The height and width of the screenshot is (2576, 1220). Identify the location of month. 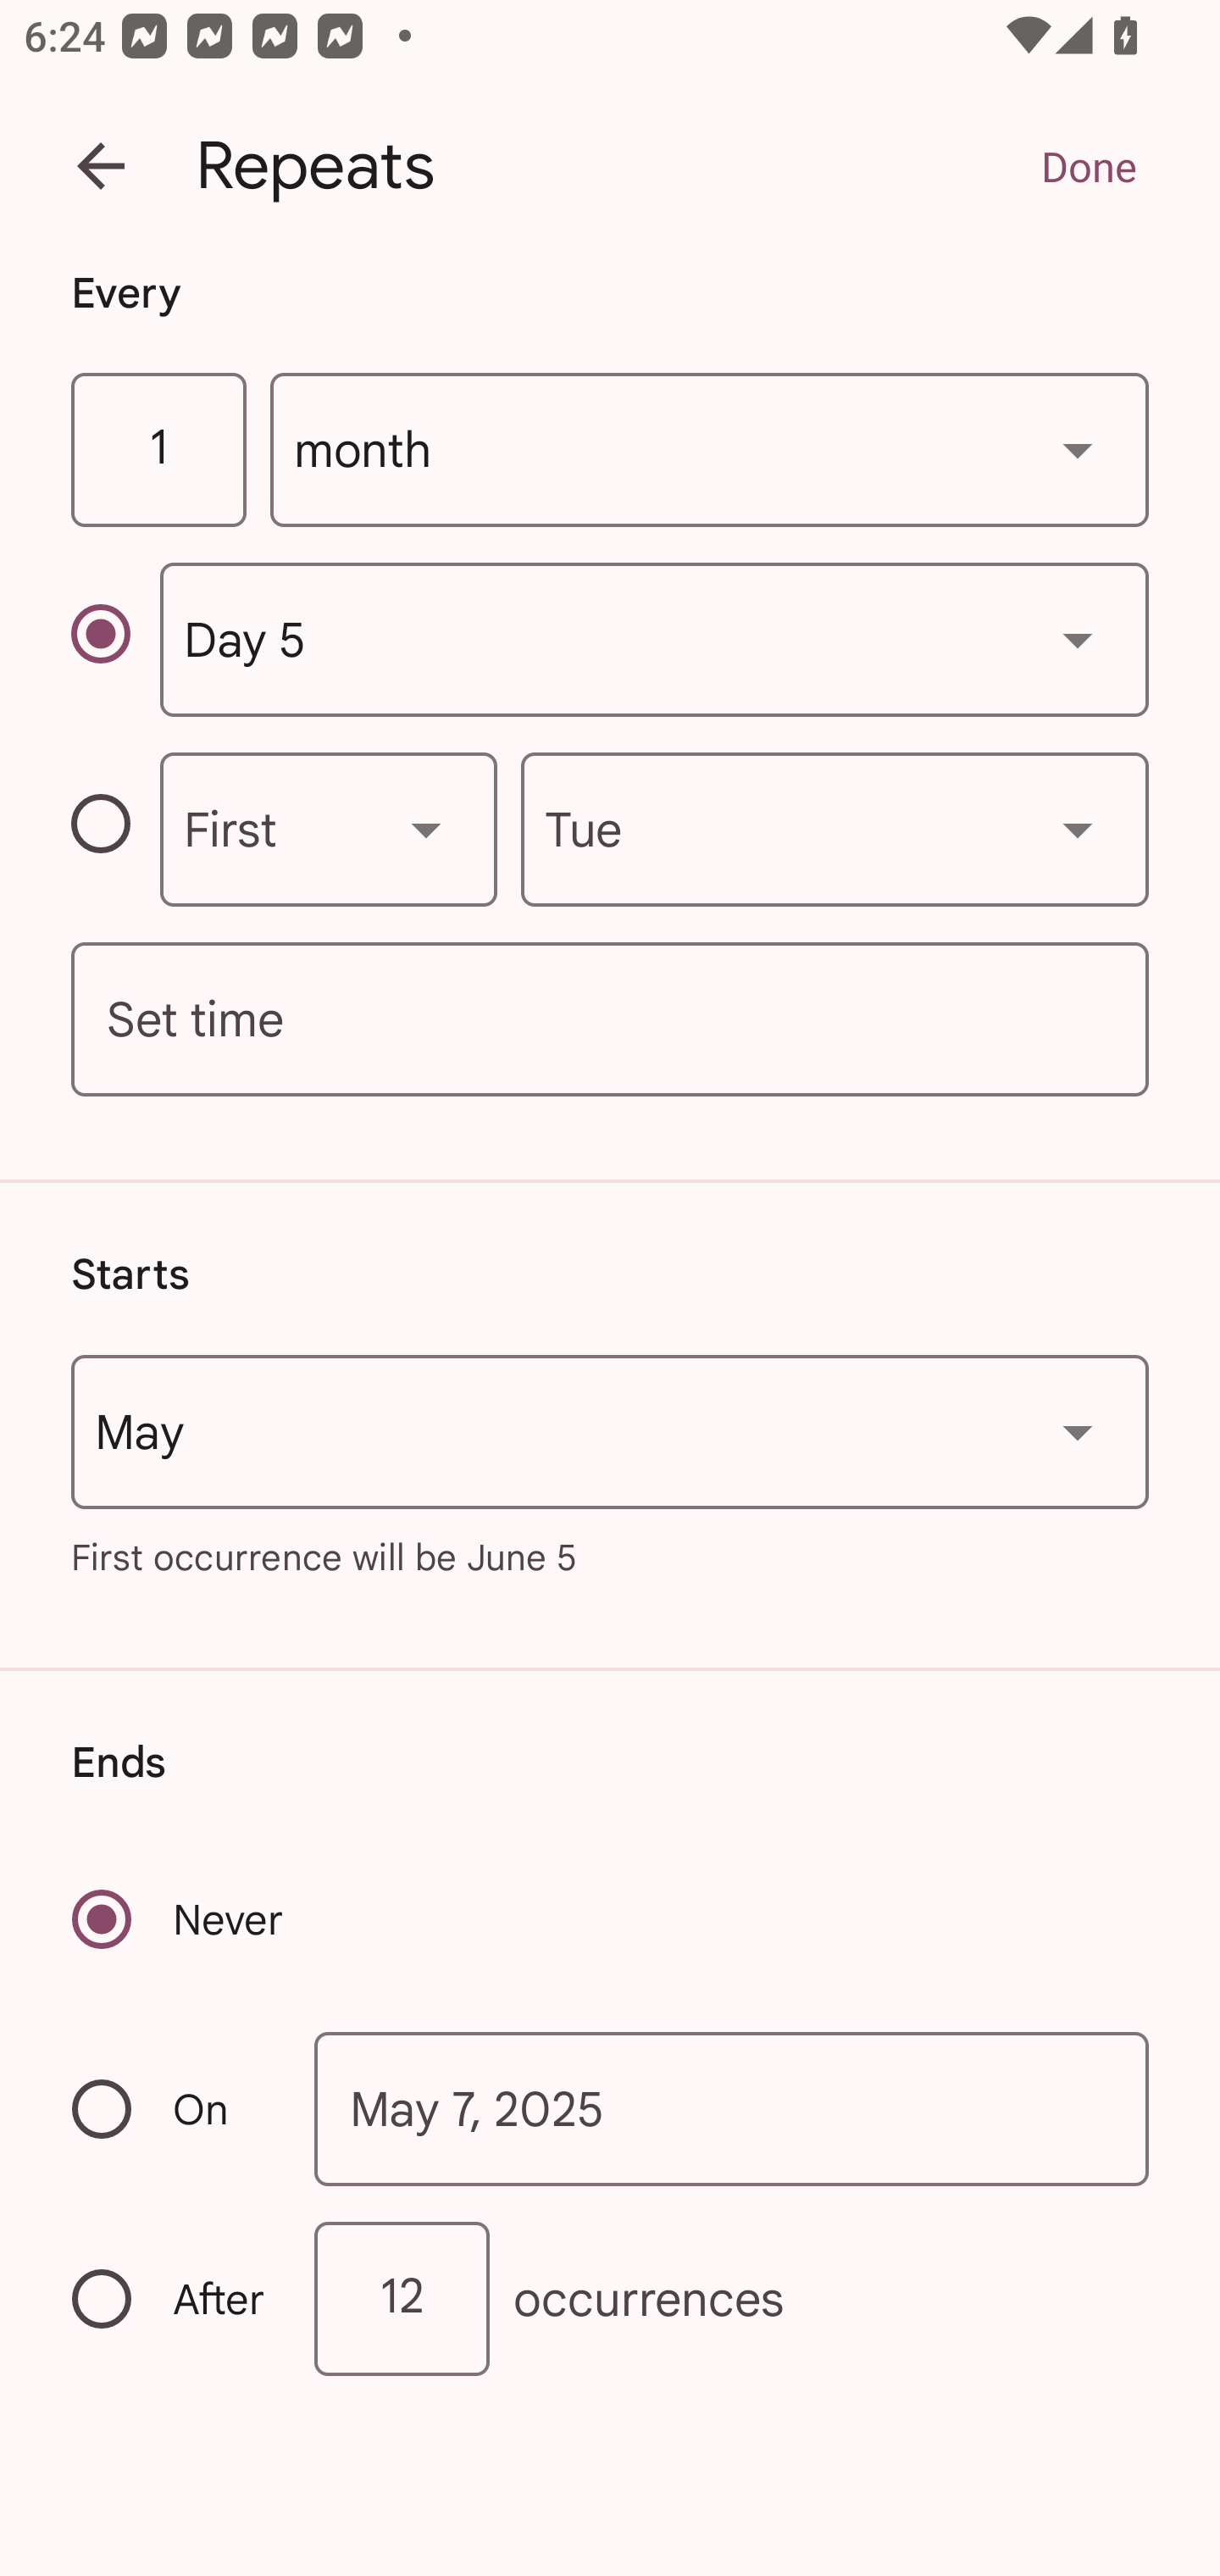
(710, 451).